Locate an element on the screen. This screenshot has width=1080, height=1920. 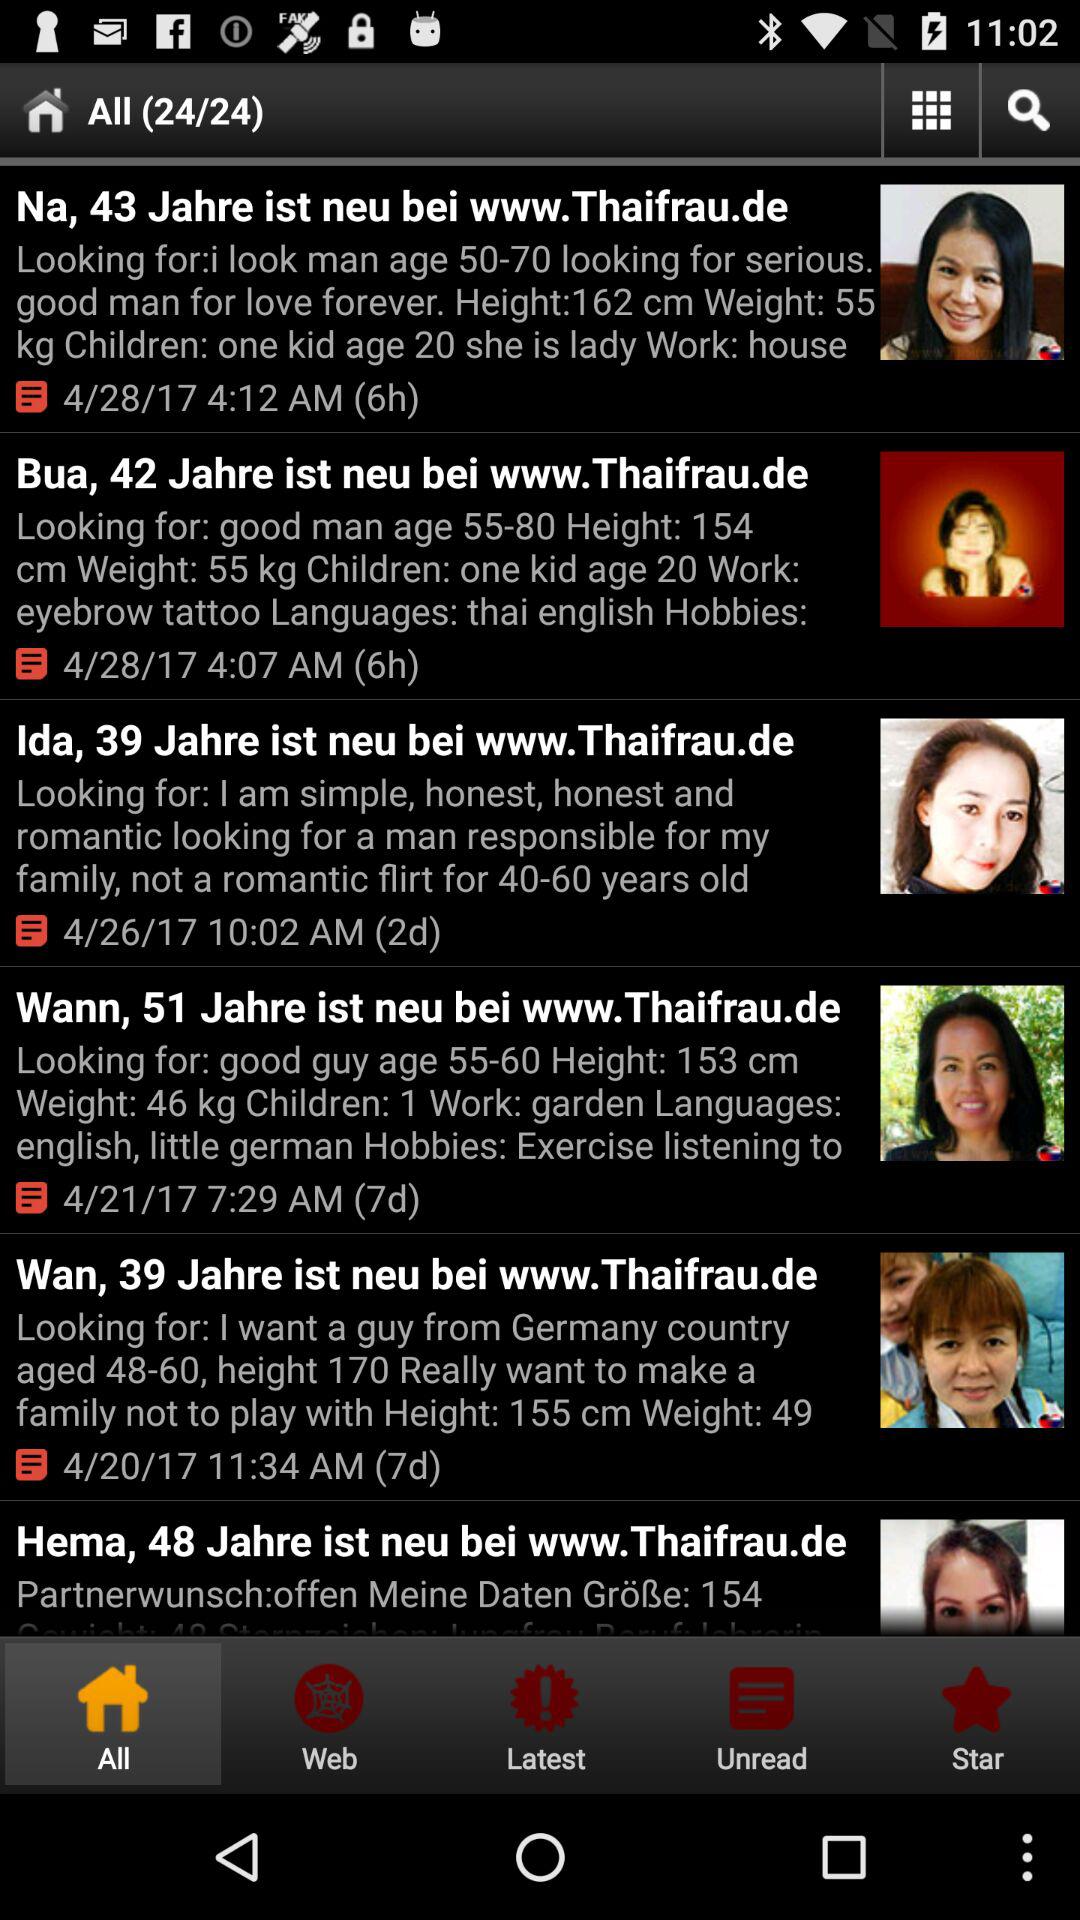
go to the internet is located at coordinates (329, 1714).